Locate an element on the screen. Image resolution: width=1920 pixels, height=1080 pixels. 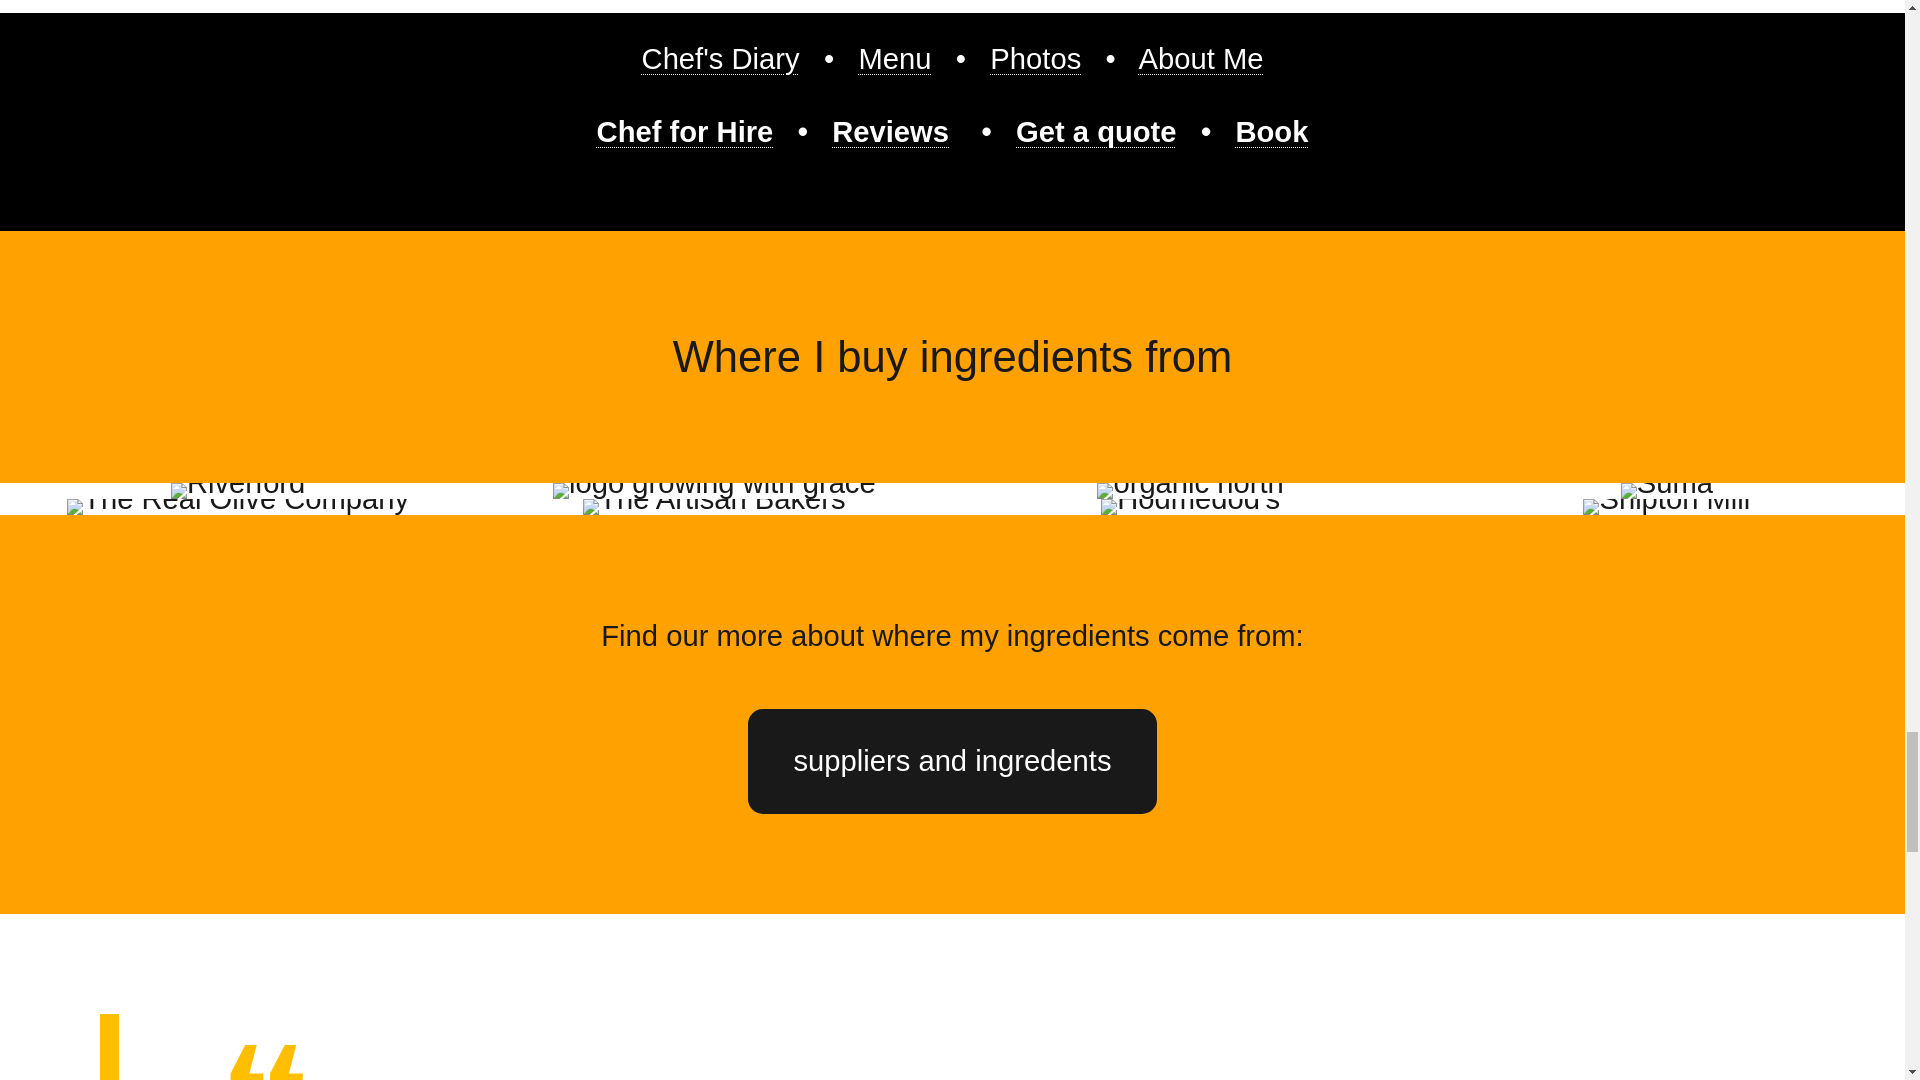
logo artisan bakers is located at coordinates (714, 506).